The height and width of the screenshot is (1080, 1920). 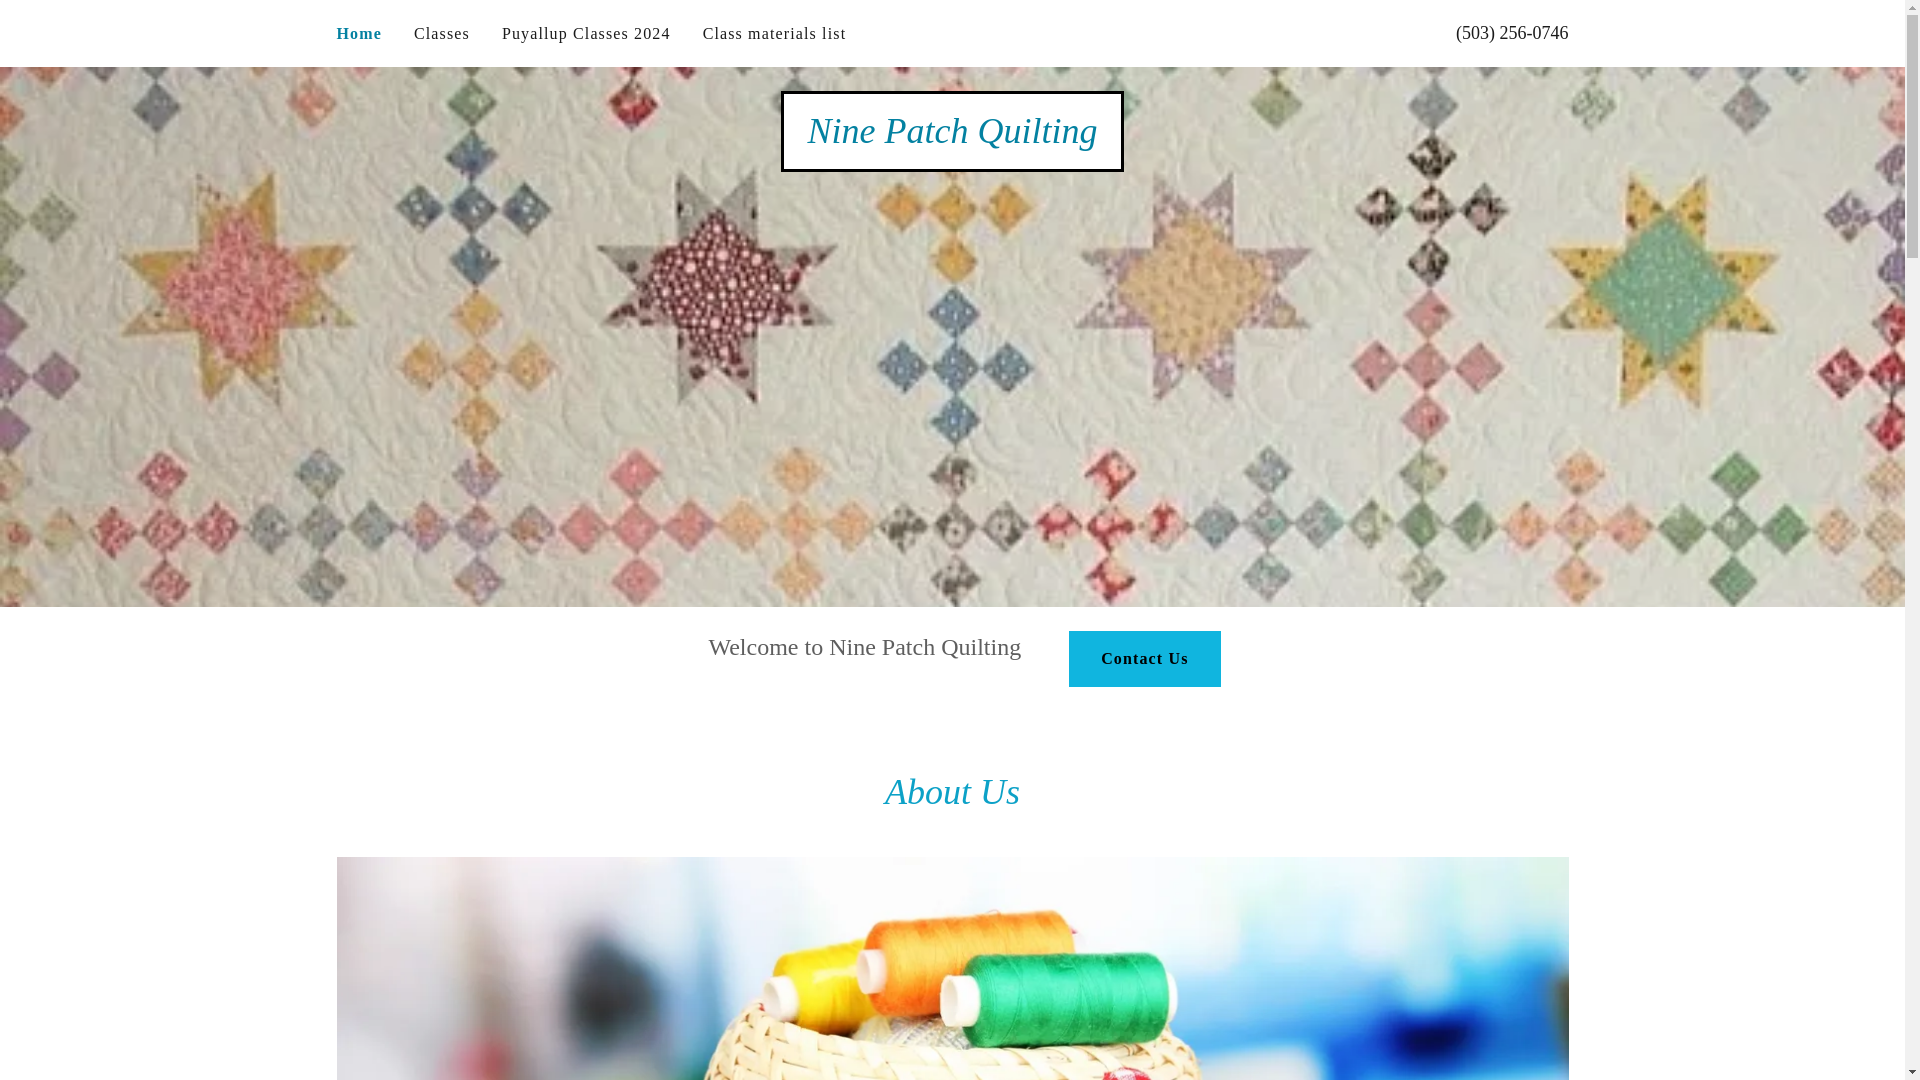 I want to click on Nine Patch Quilting, so click(x=953, y=136).